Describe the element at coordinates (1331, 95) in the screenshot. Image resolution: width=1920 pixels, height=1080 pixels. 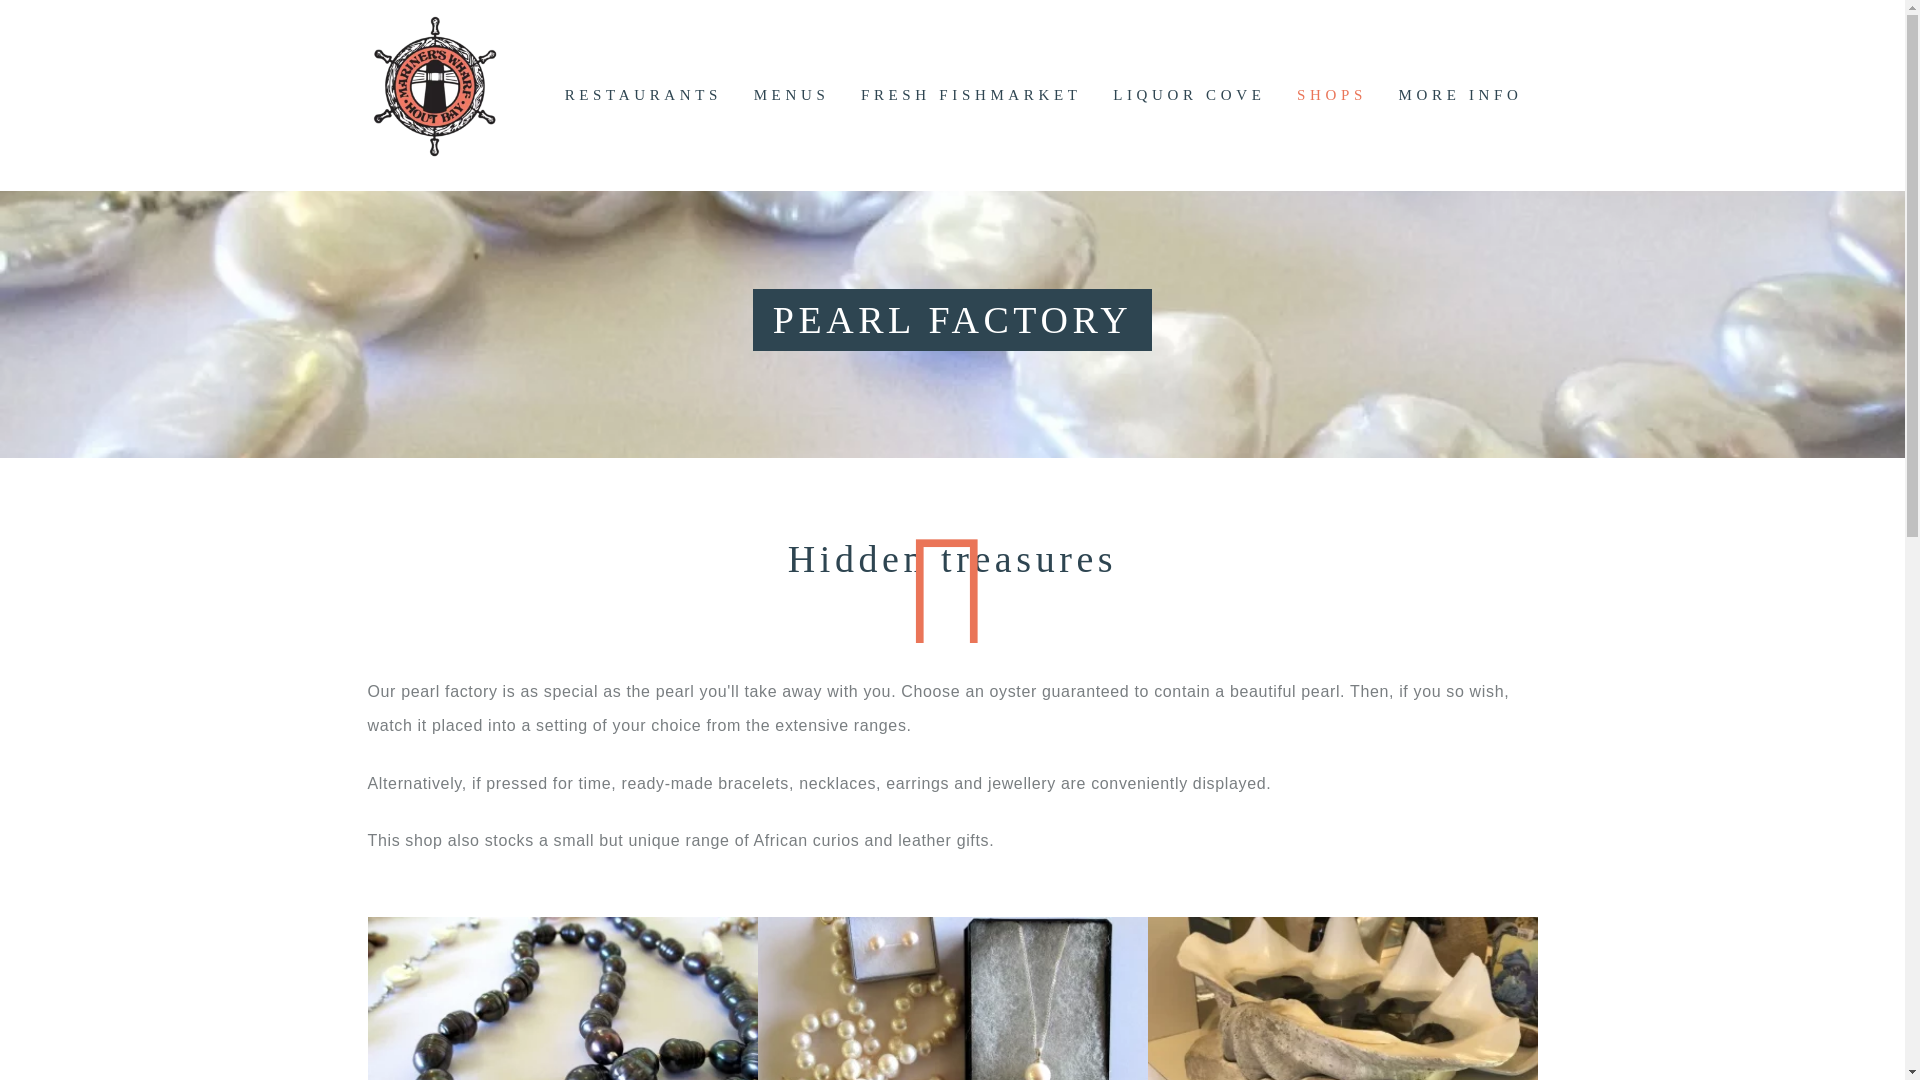
I see `SHOPS` at that location.